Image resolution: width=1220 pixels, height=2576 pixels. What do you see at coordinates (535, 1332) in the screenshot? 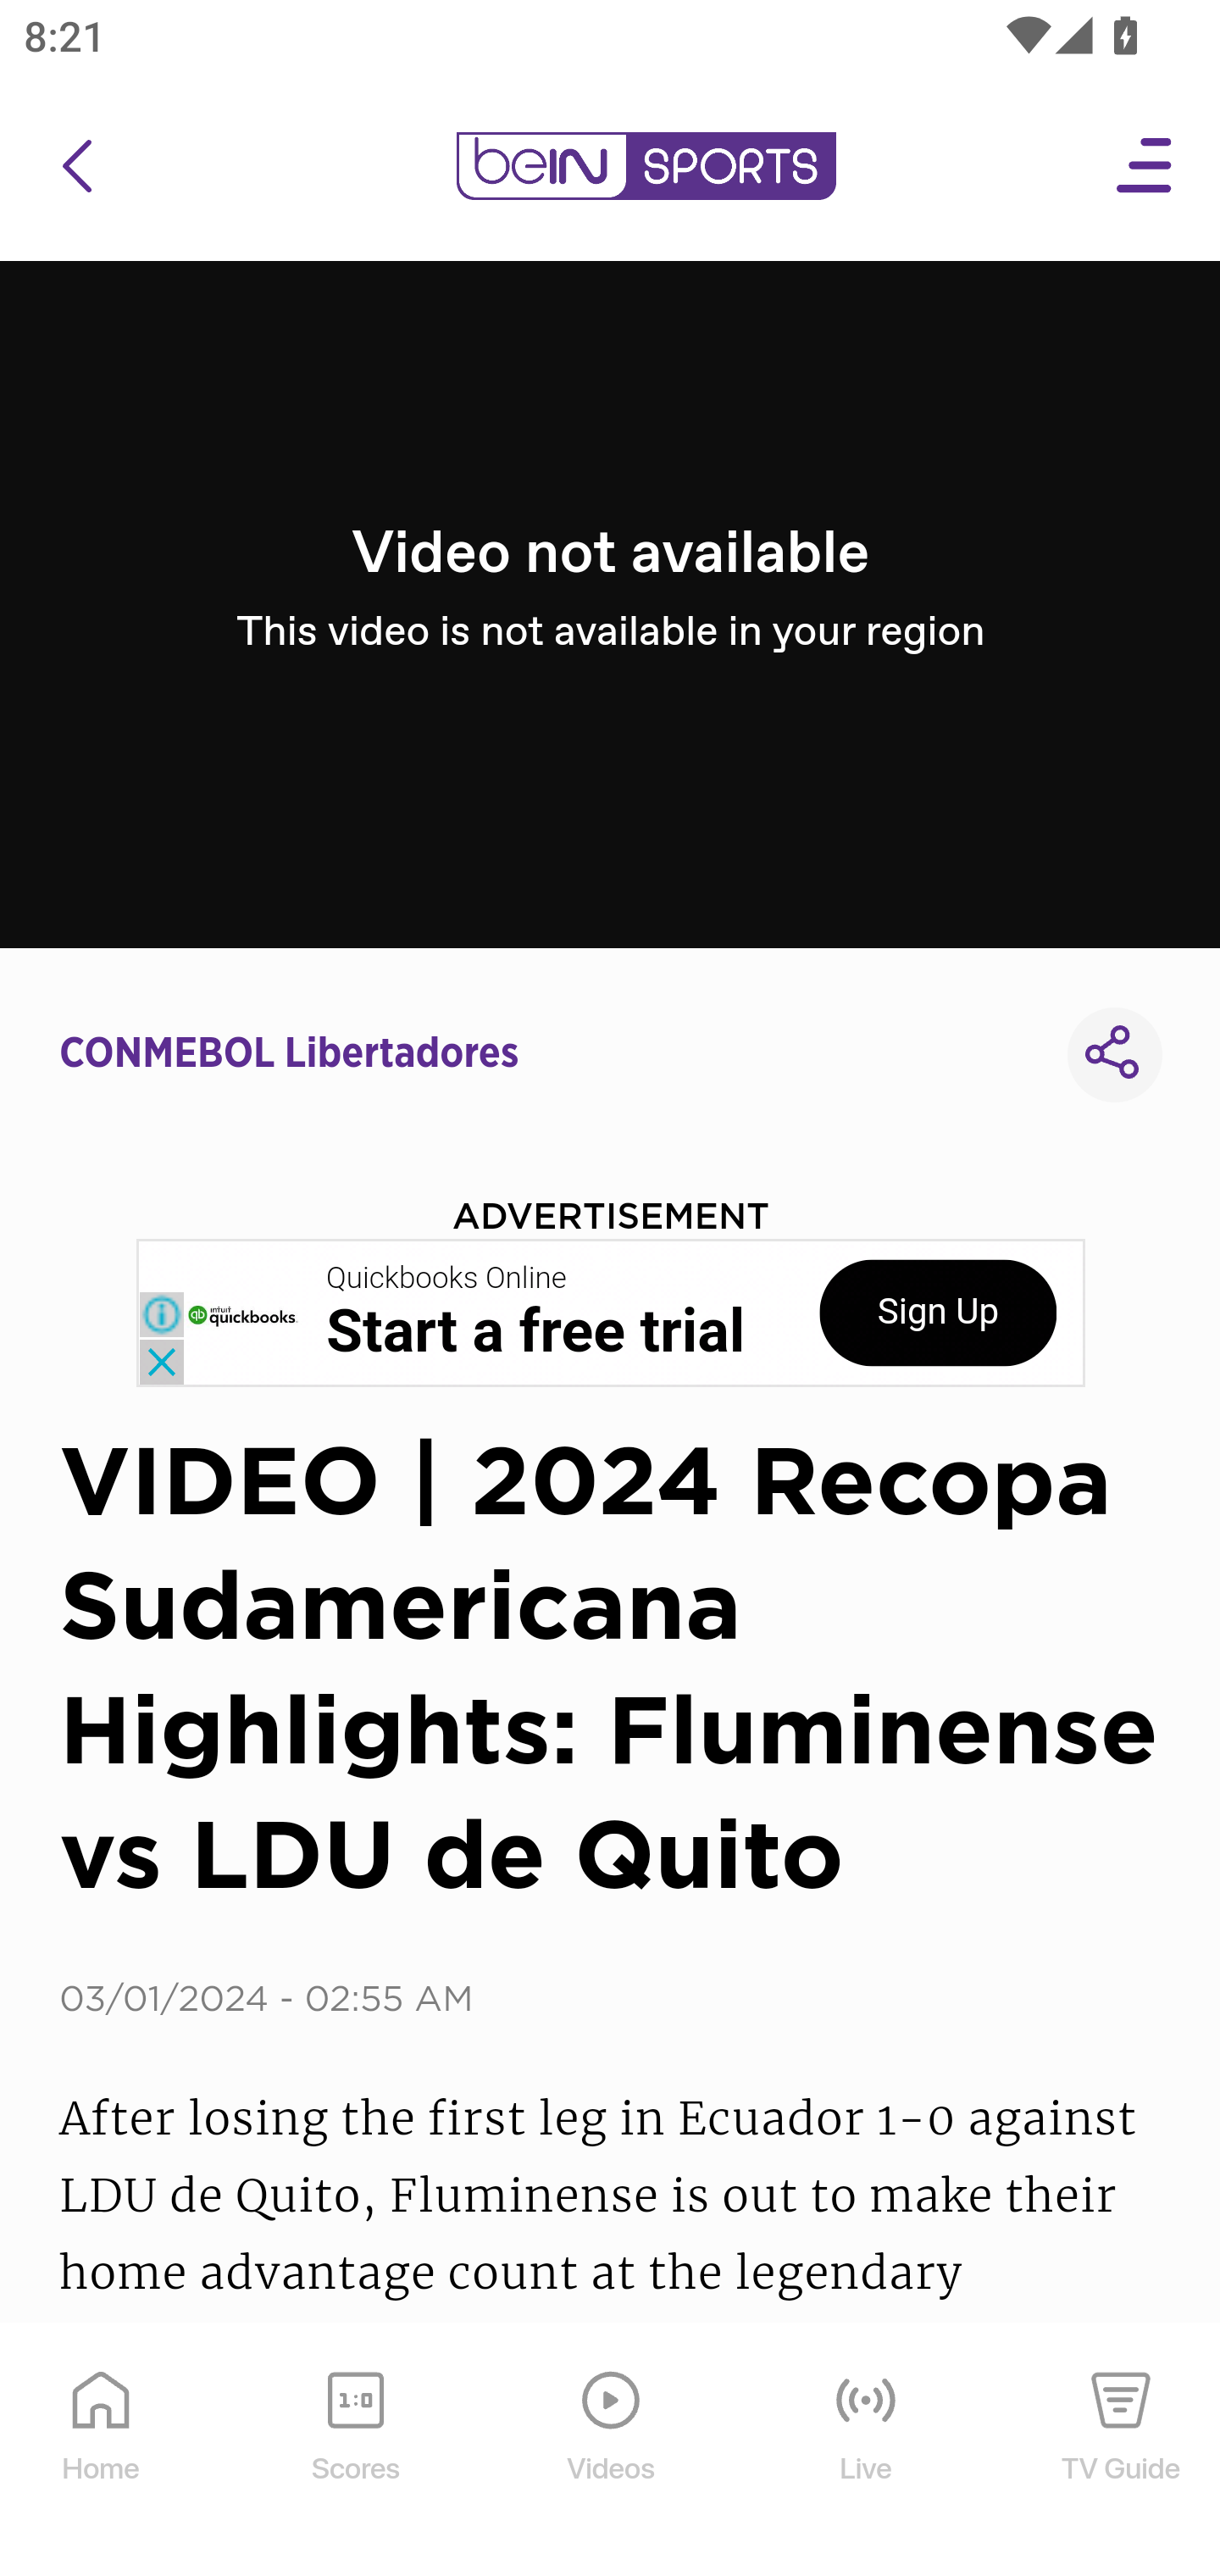
I see `Start a free trial` at bounding box center [535, 1332].